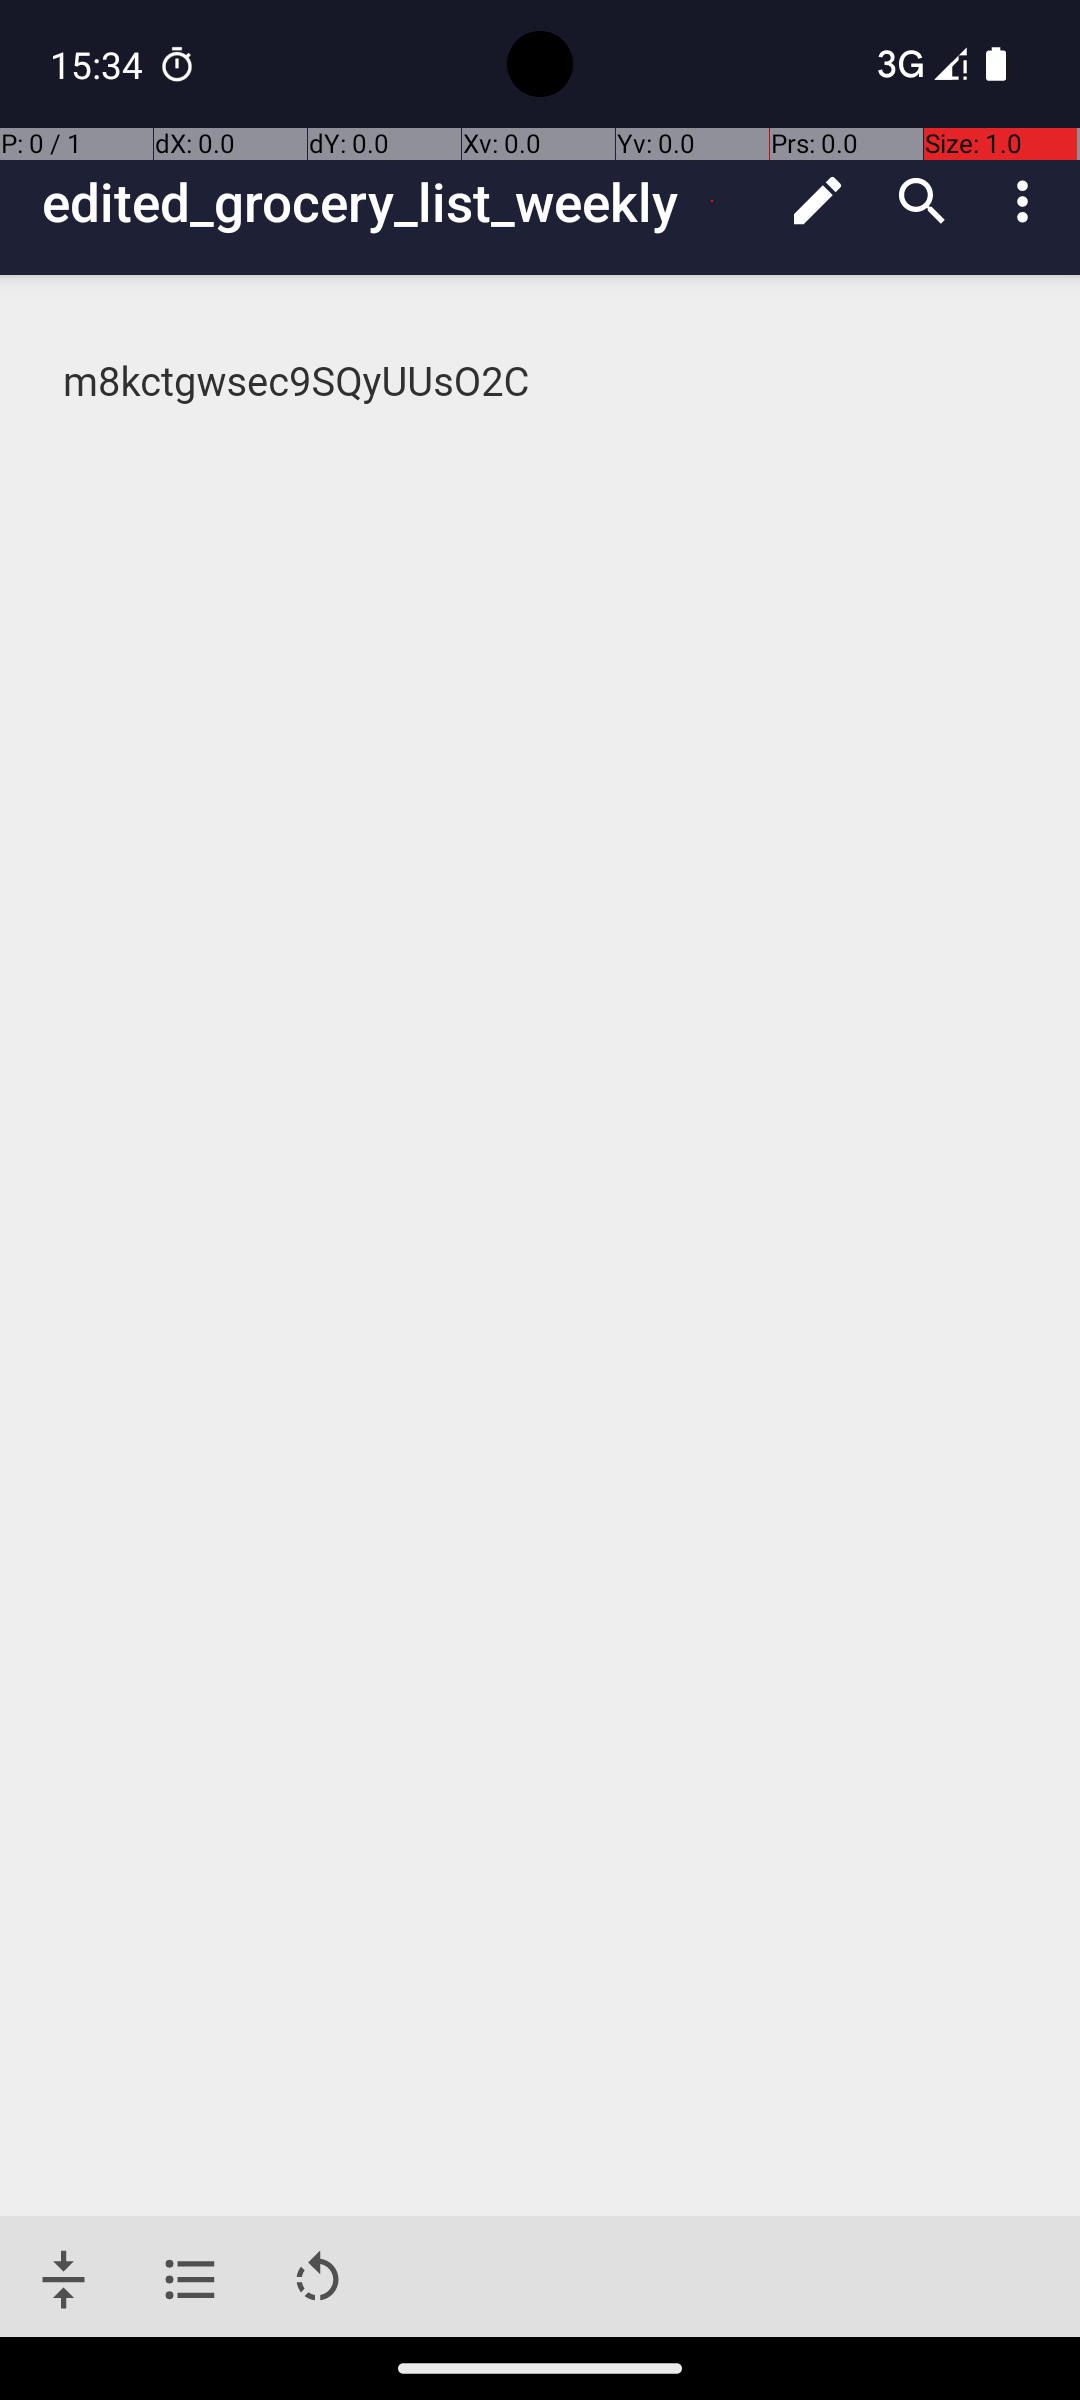  What do you see at coordinates (542, 382) in the screenshot?
I see `m8kctgwsec9SQyUUsO2C` at bounding box center [542, 382].